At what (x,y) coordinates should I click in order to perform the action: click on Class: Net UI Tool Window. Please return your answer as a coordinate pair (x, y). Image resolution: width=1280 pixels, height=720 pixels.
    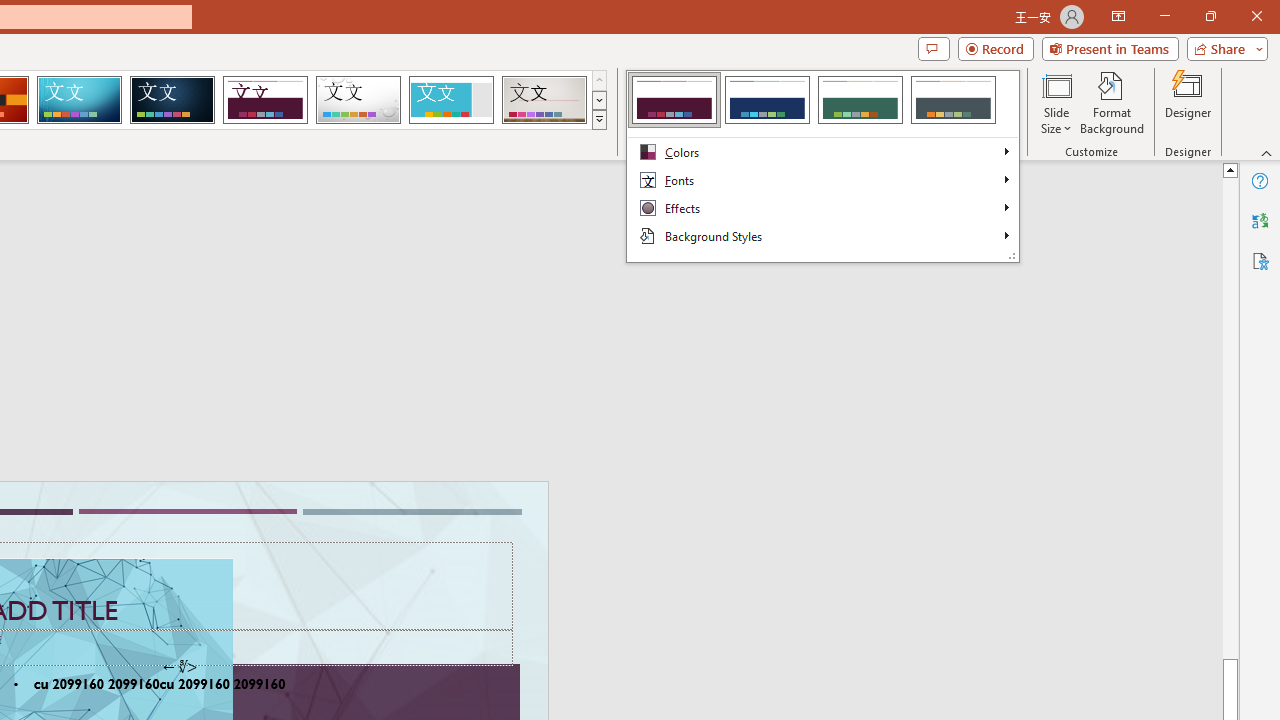
    Looking at the image, I should click on (822, 166).